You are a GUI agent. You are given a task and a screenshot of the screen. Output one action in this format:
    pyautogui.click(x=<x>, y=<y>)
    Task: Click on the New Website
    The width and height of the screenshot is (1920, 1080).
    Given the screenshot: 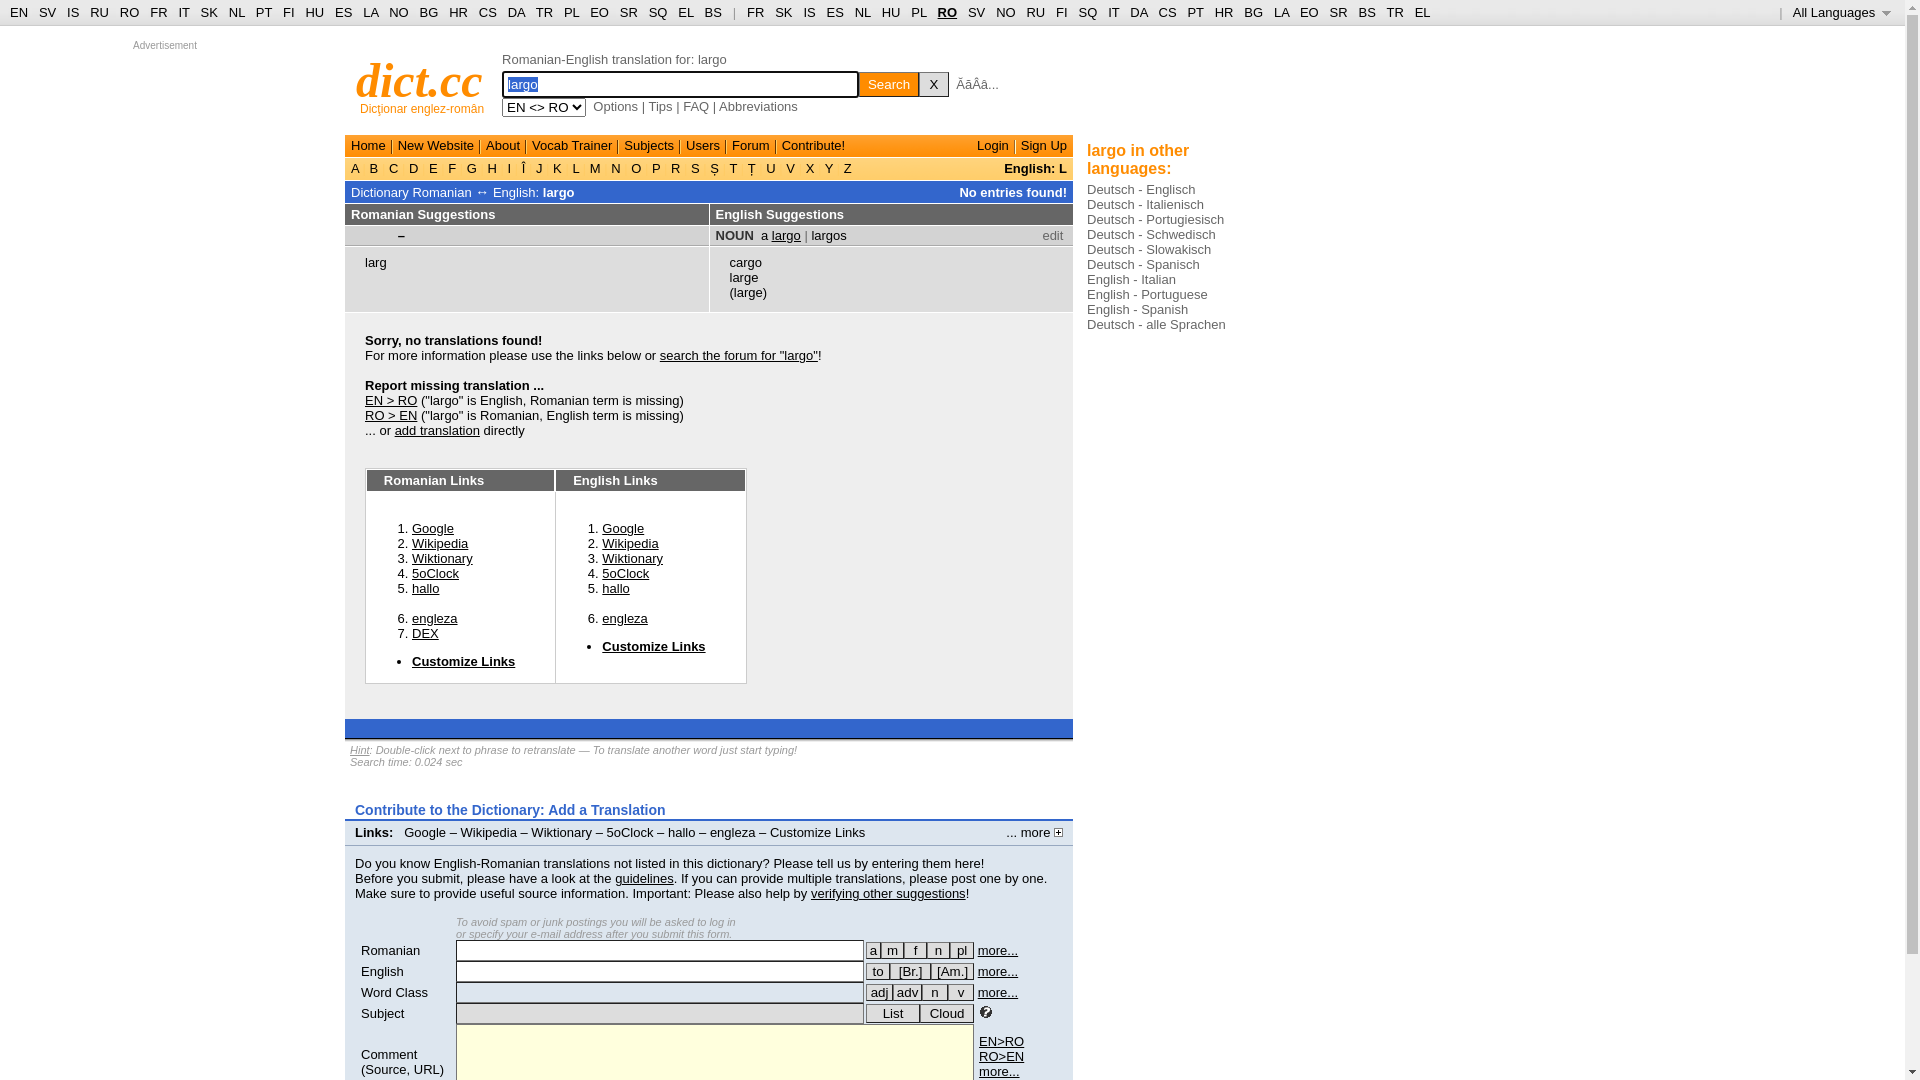 What is the action you would take?
    pyautogui.click(x=436, y=146)
    